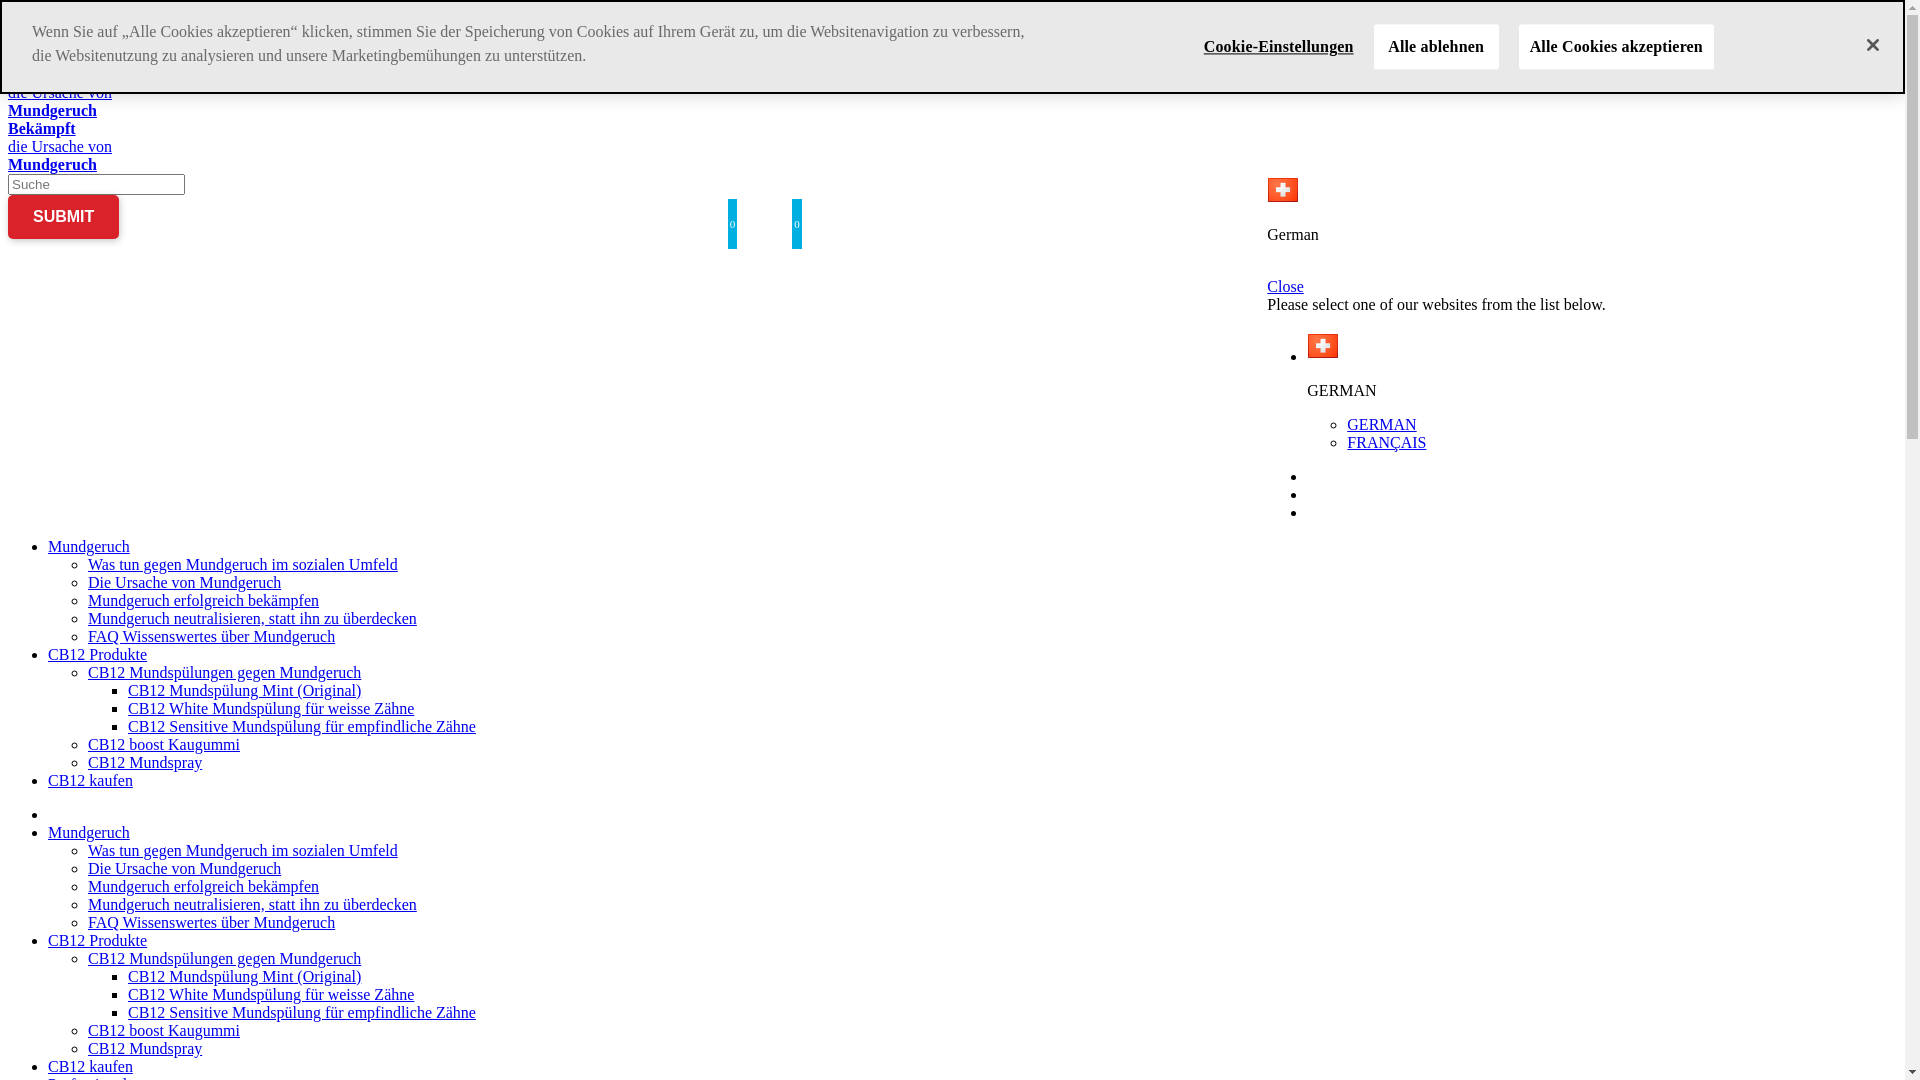 This screenshot has height=1080, width=1920. What do you see at coordinates (1279, 46) in the screenshot?
I see `Cookie-Einstellungen` at bounding box center [1279, 46].